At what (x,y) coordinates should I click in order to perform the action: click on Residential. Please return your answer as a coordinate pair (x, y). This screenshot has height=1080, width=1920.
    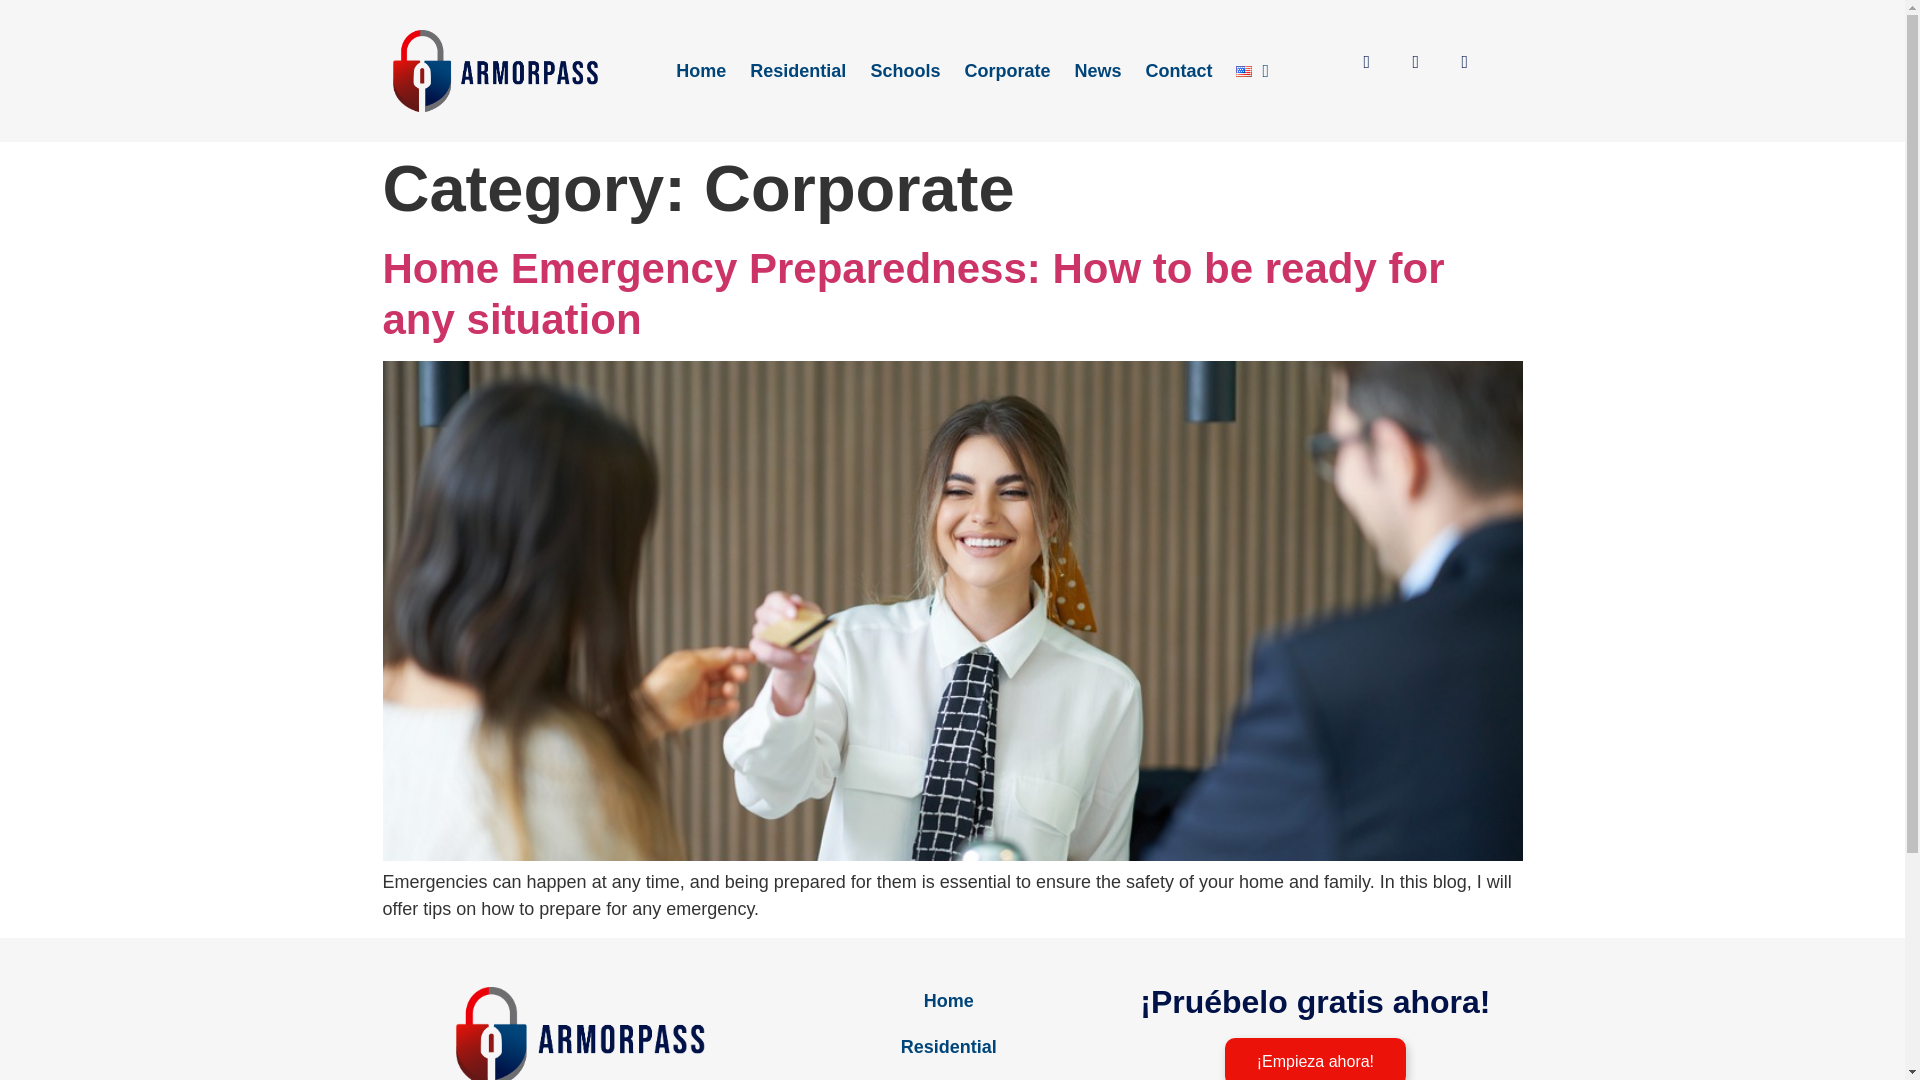
    Looking at the image, I should click on (798, 70).